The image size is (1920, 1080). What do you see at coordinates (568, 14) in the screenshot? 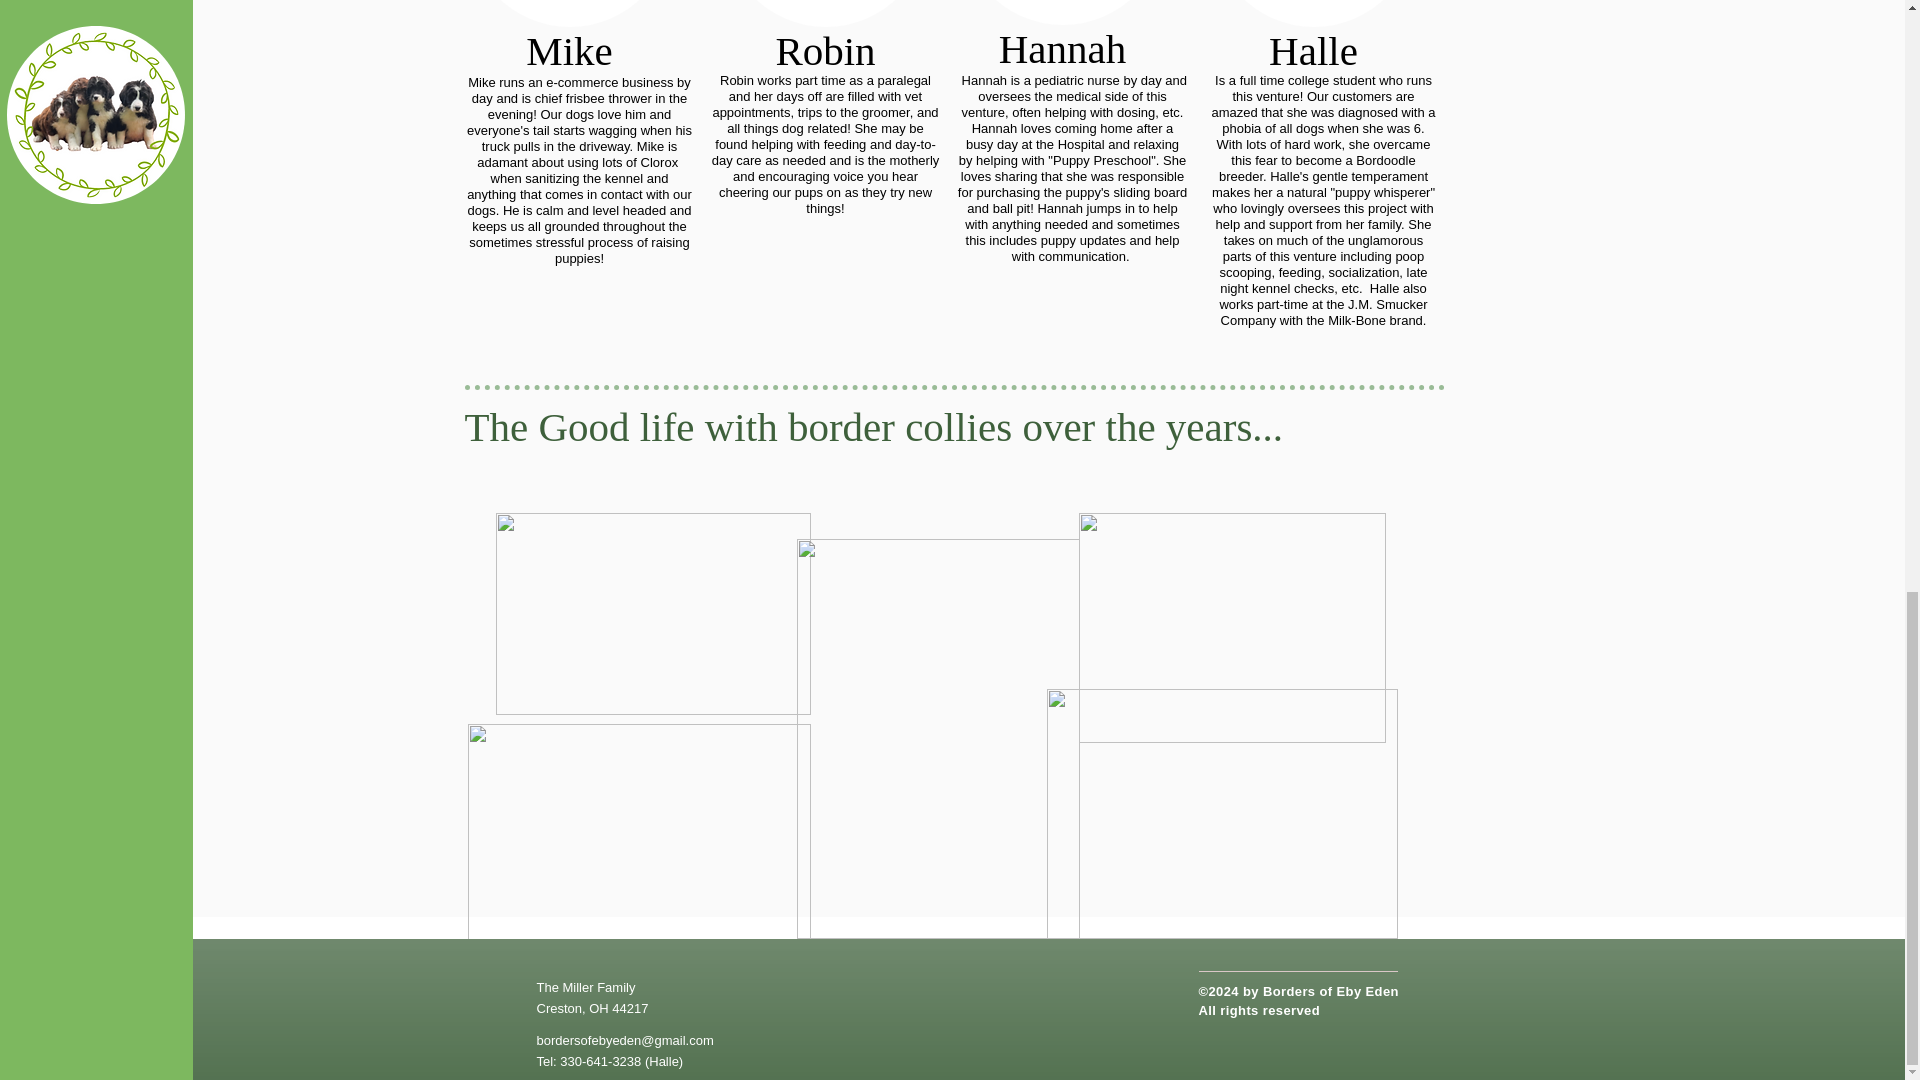
I see `guy3.jpg` at bounding box center [568, 14].